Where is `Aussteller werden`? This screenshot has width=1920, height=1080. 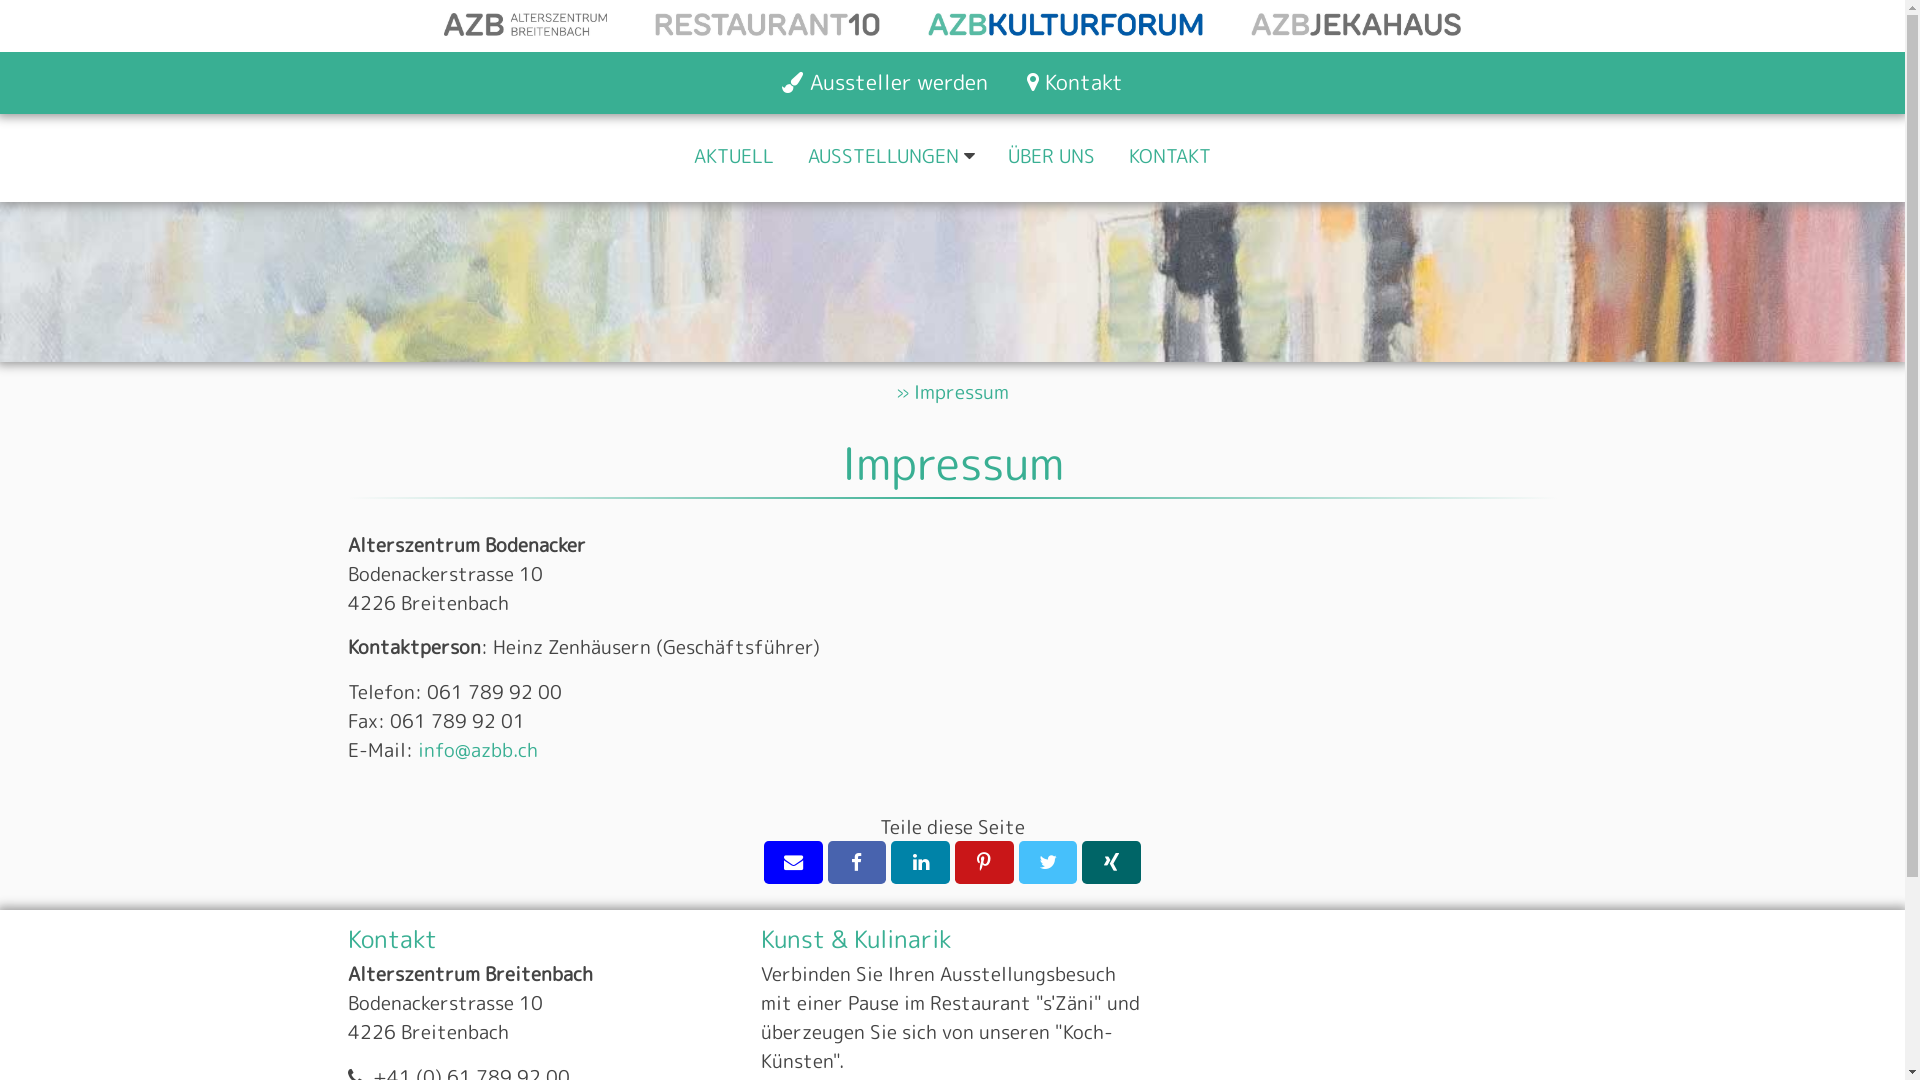
Aussteller werden is located at coordinates (884, 83).